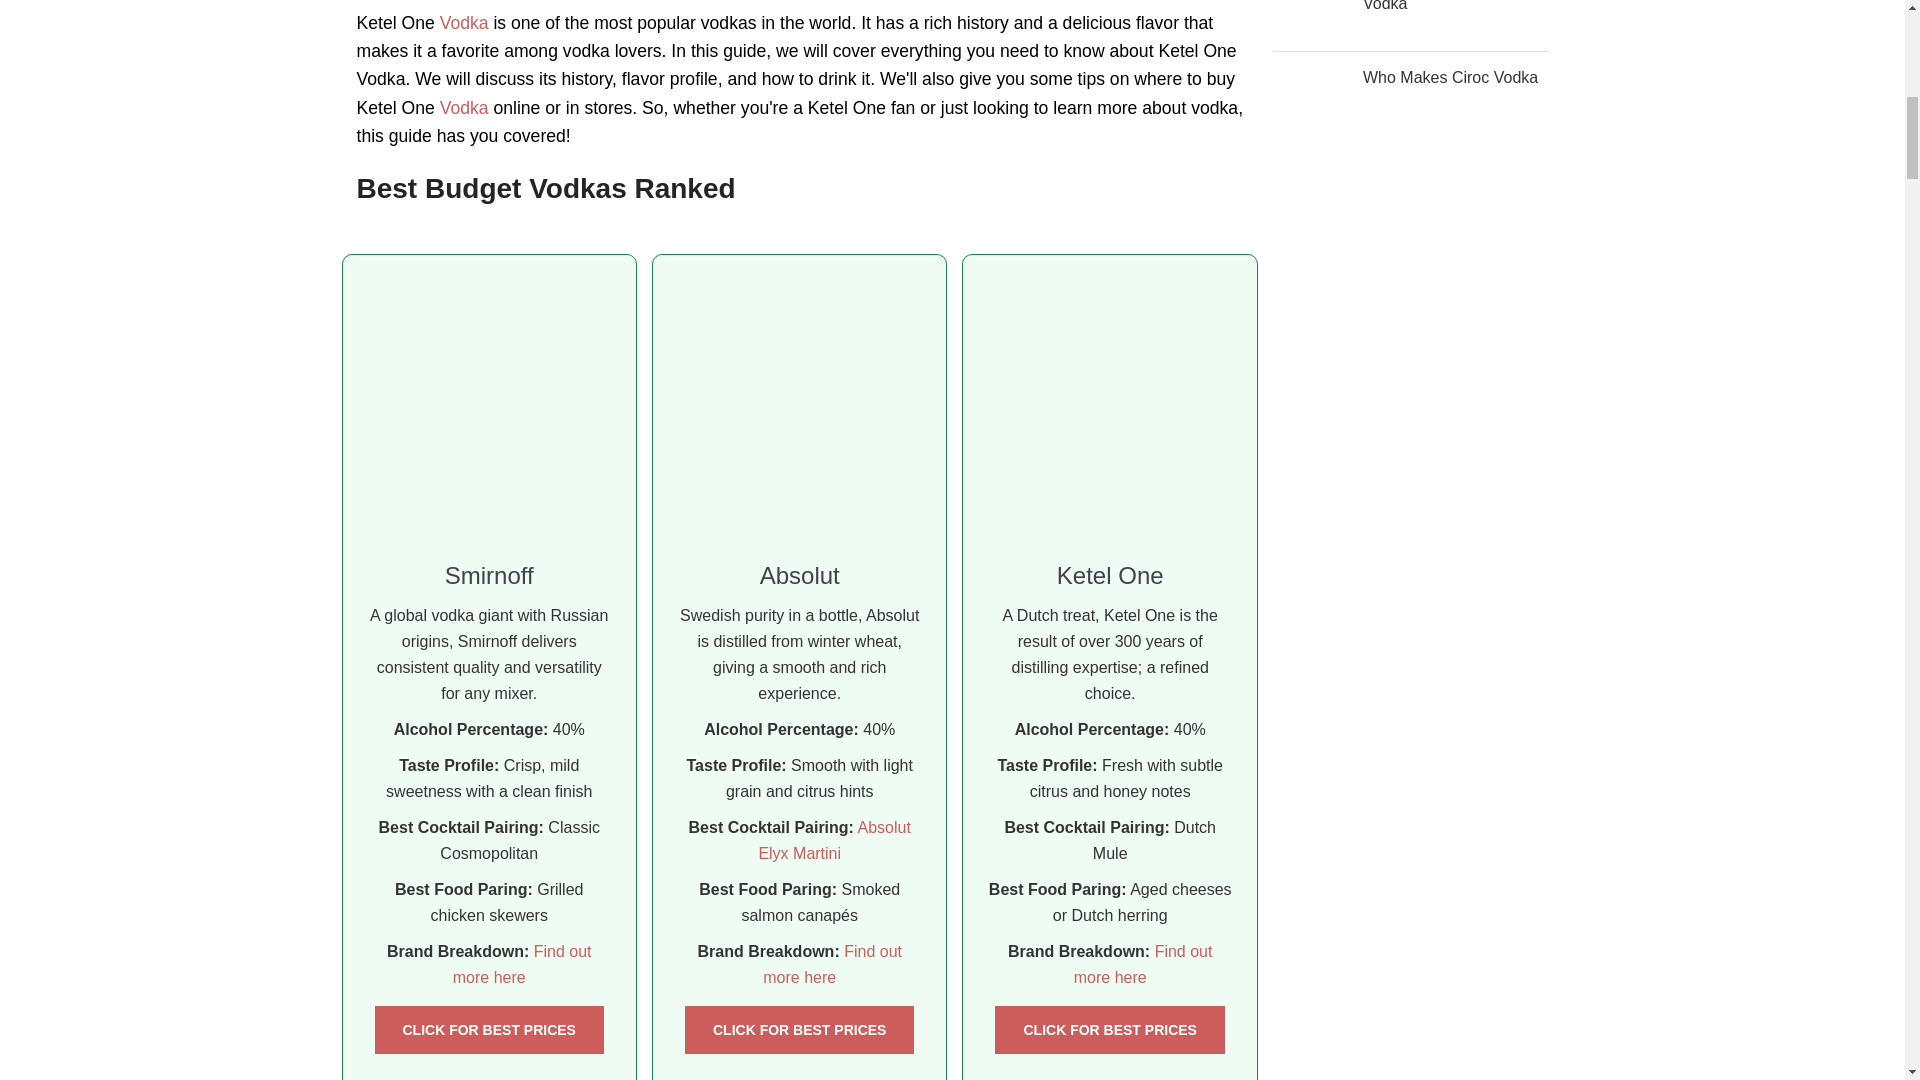 Image resolution: width=1920 pixels, height=1080 pixels. Describe the element at coordinates (522, 964) in the screenshot. I see `Find out more here` at that location.